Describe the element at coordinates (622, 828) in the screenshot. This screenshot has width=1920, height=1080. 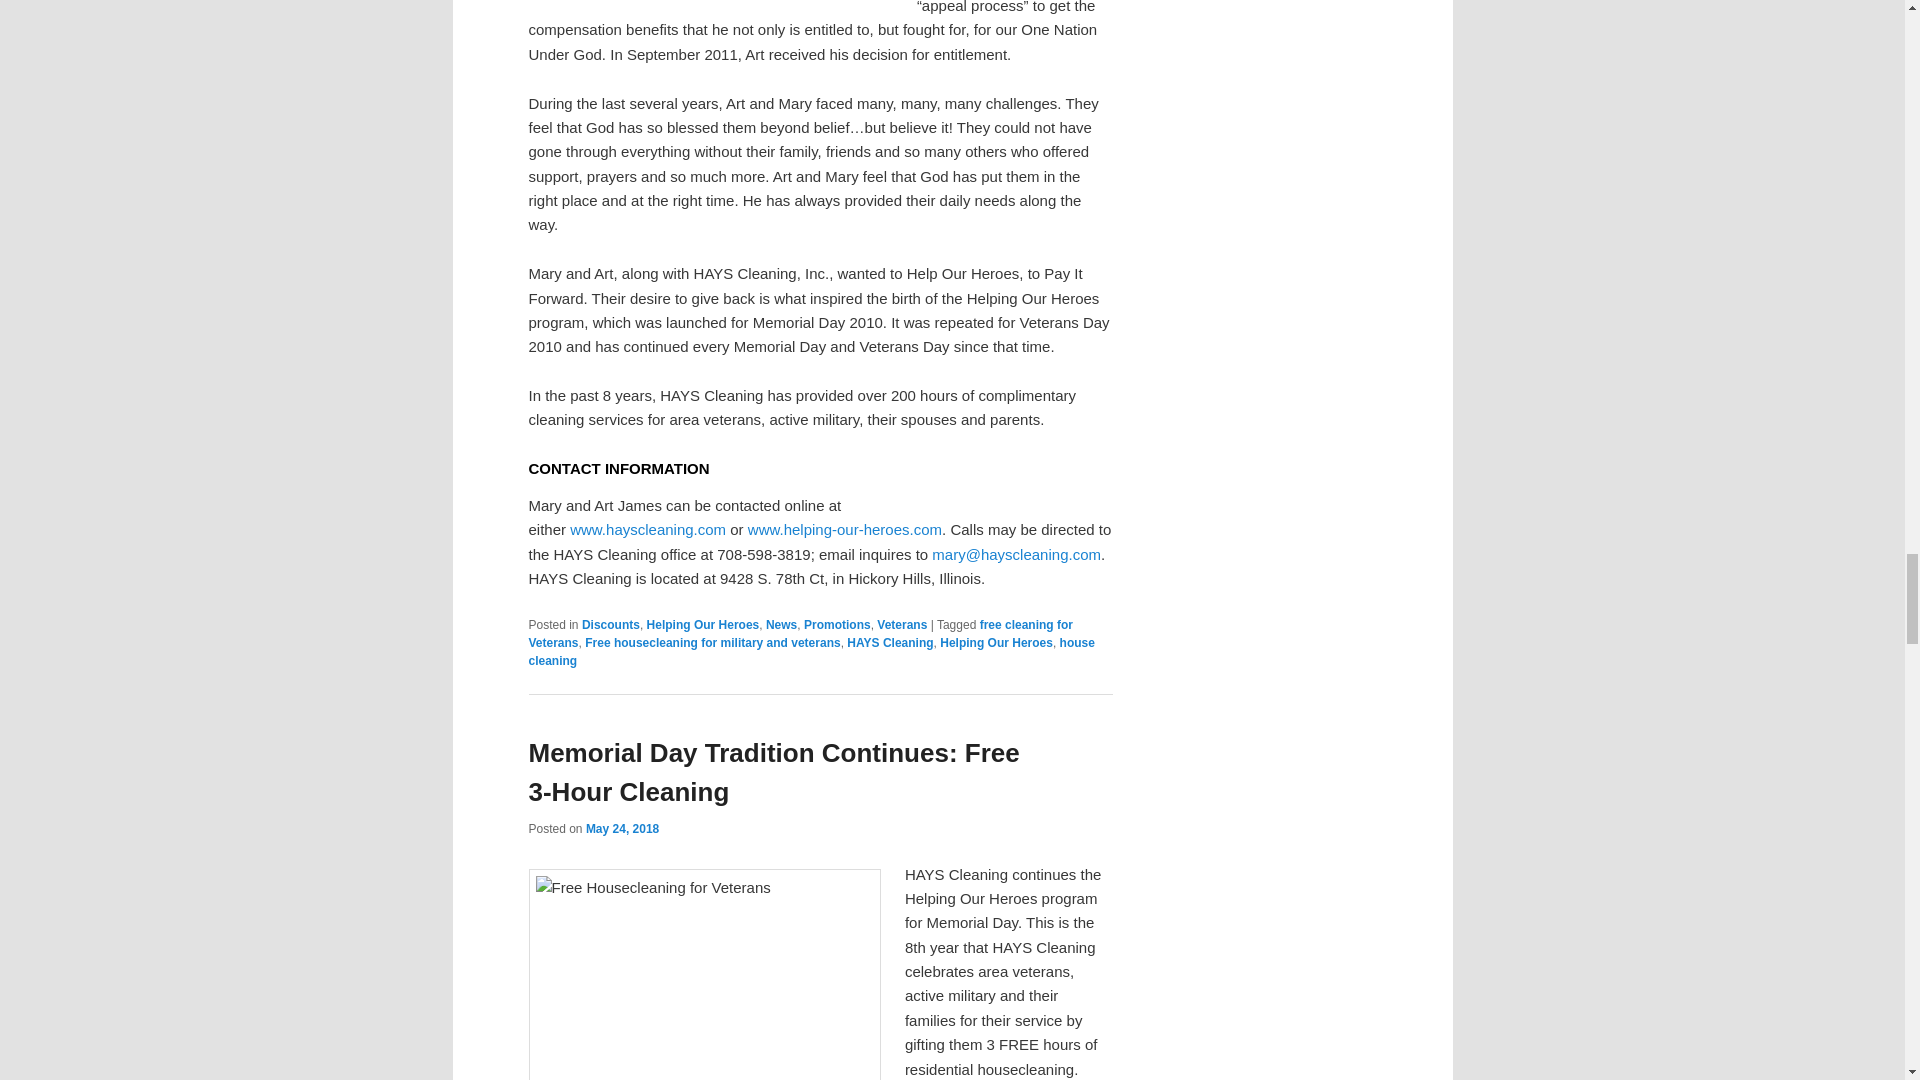
I see `12:12 am` at that location.